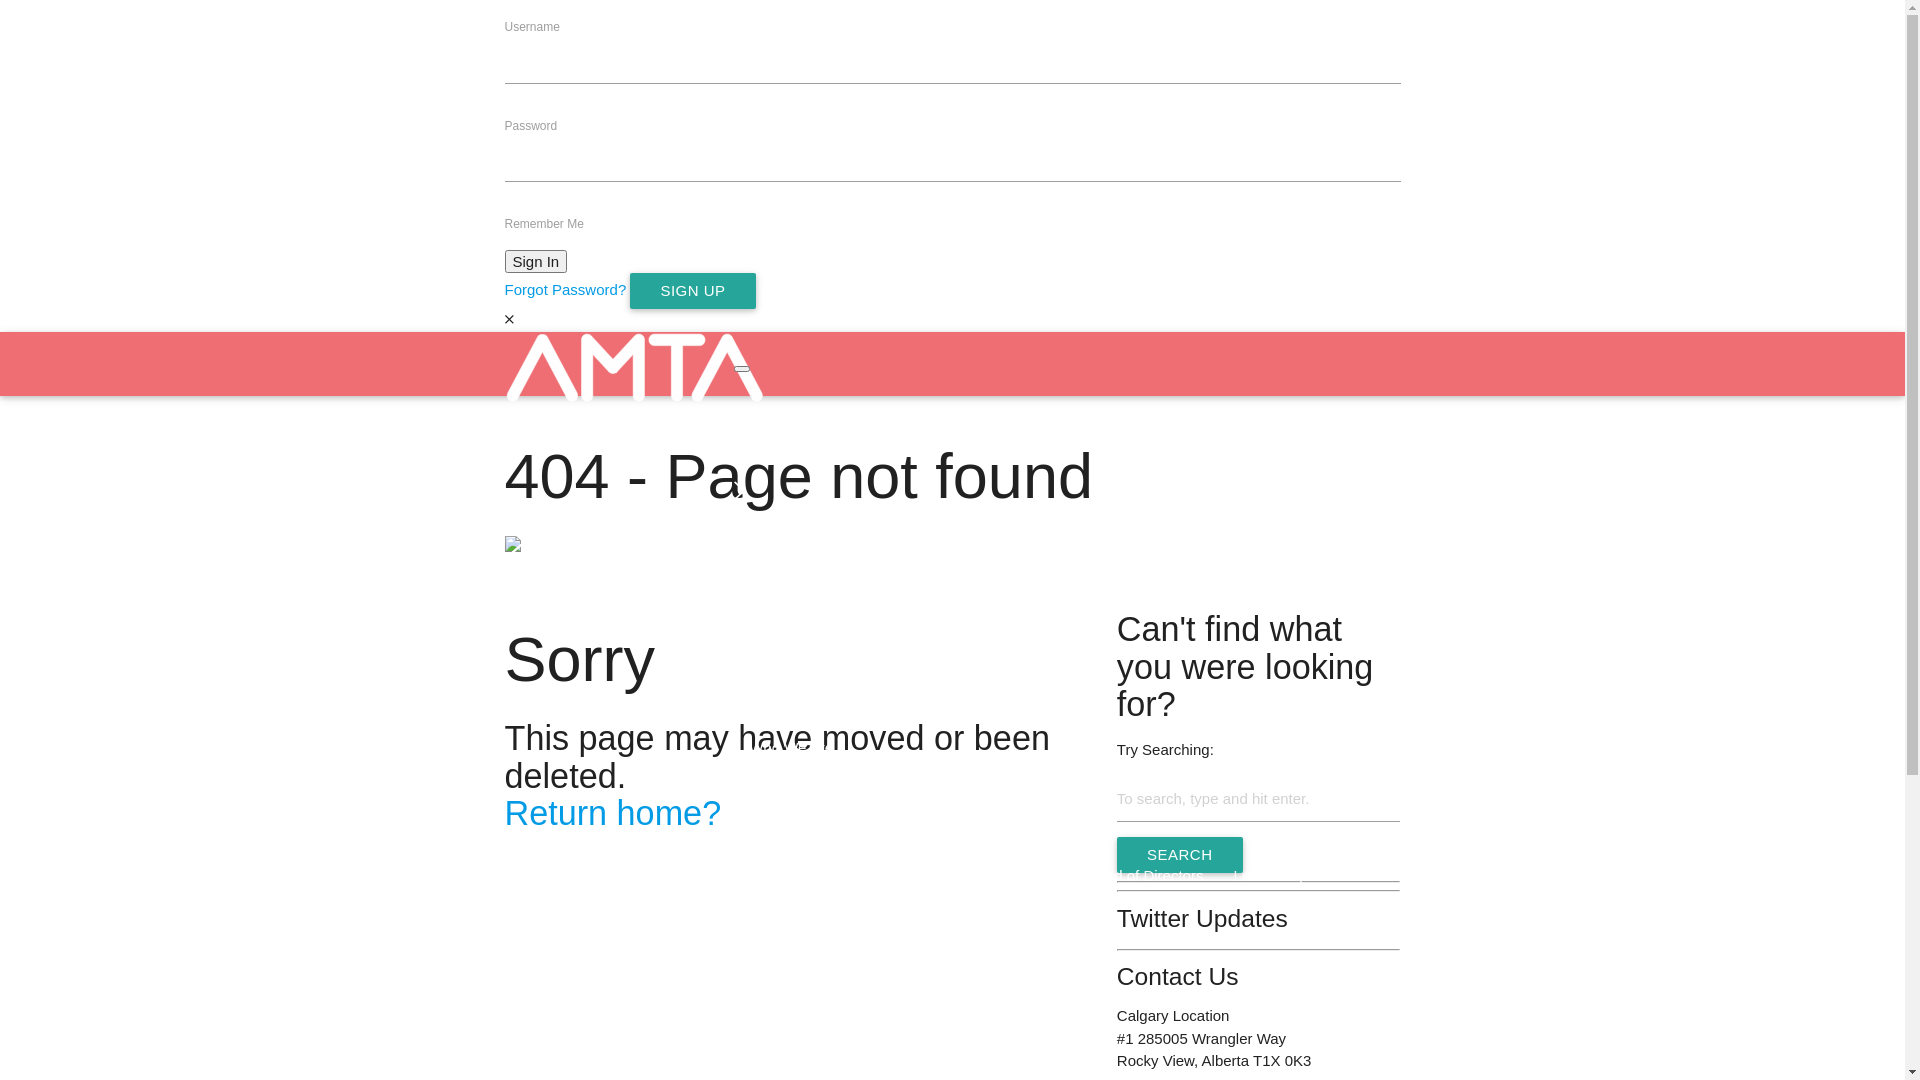  What do you see at coordinates (536, 262) in the screenshot?
I see `Sign In` at bounding box center [536, 262].